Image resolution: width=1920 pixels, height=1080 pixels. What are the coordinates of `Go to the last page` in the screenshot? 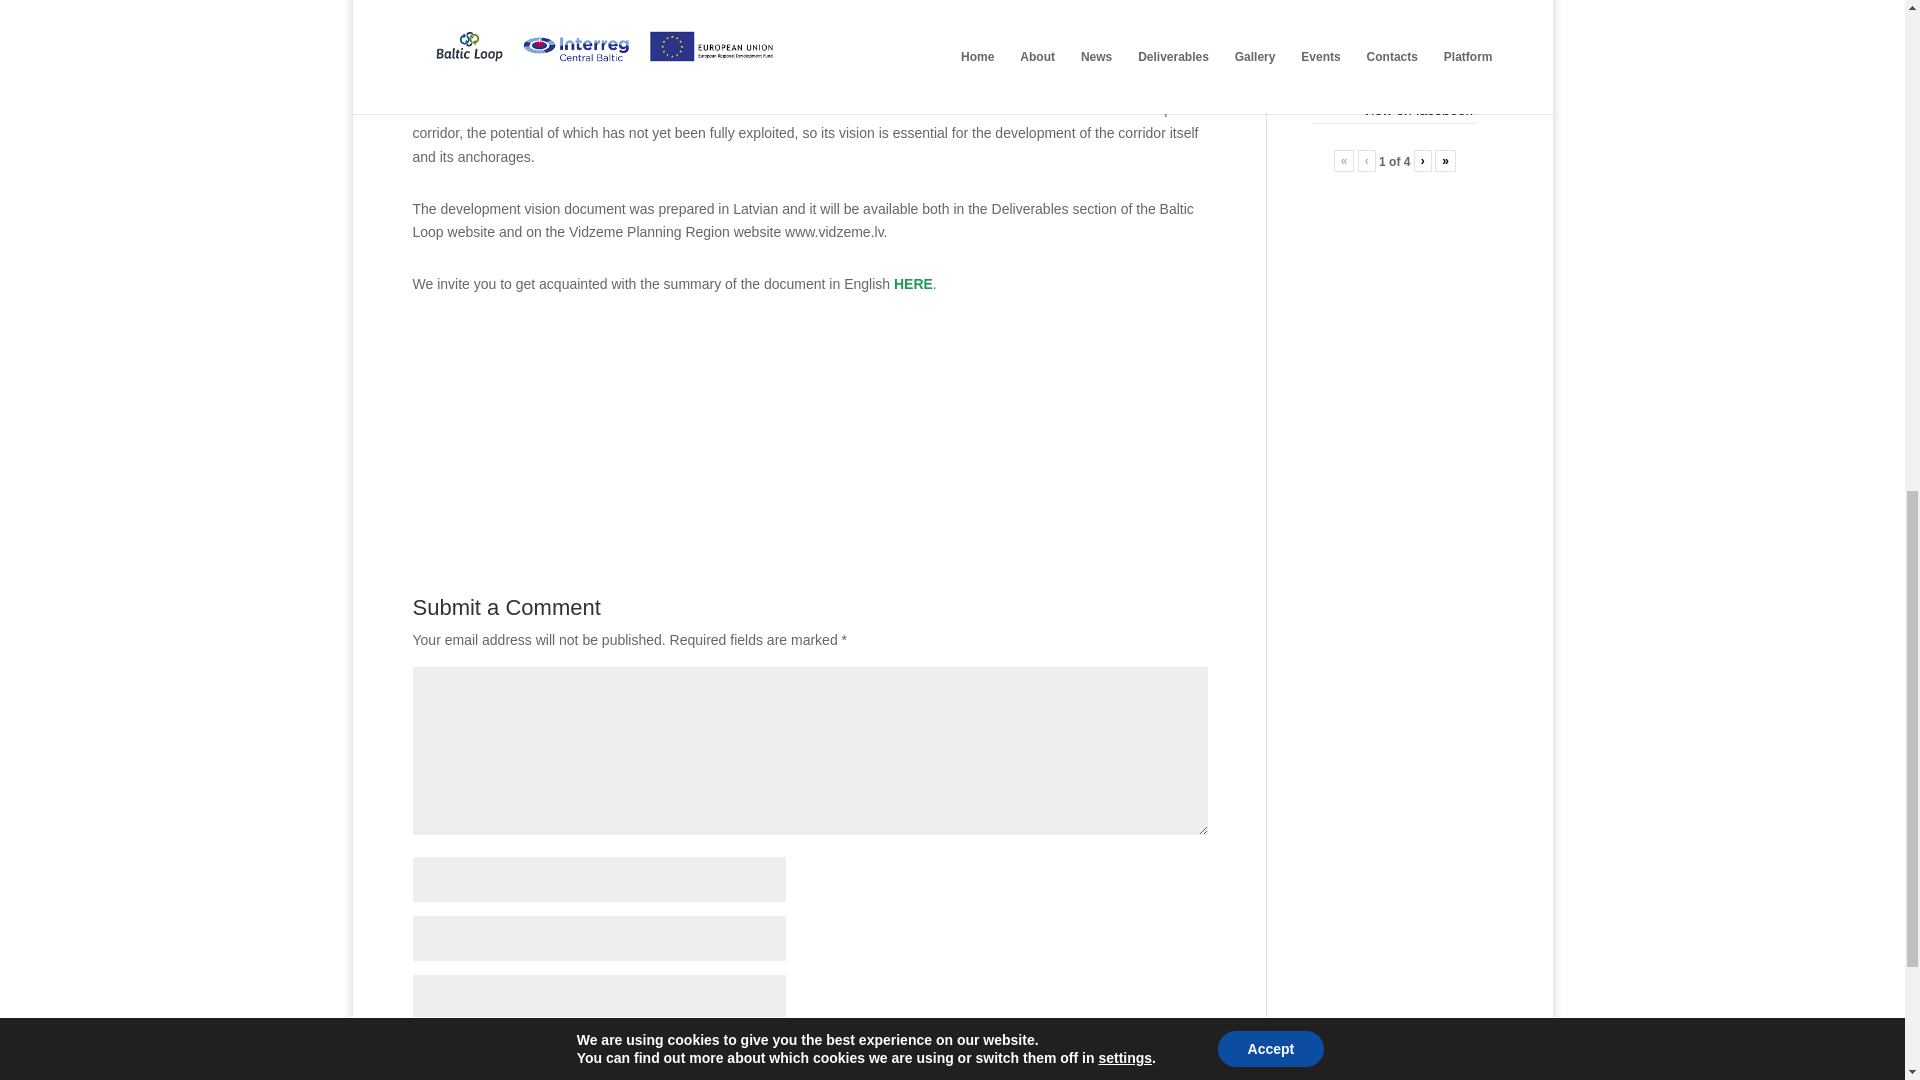 It's located at (1444, 160).